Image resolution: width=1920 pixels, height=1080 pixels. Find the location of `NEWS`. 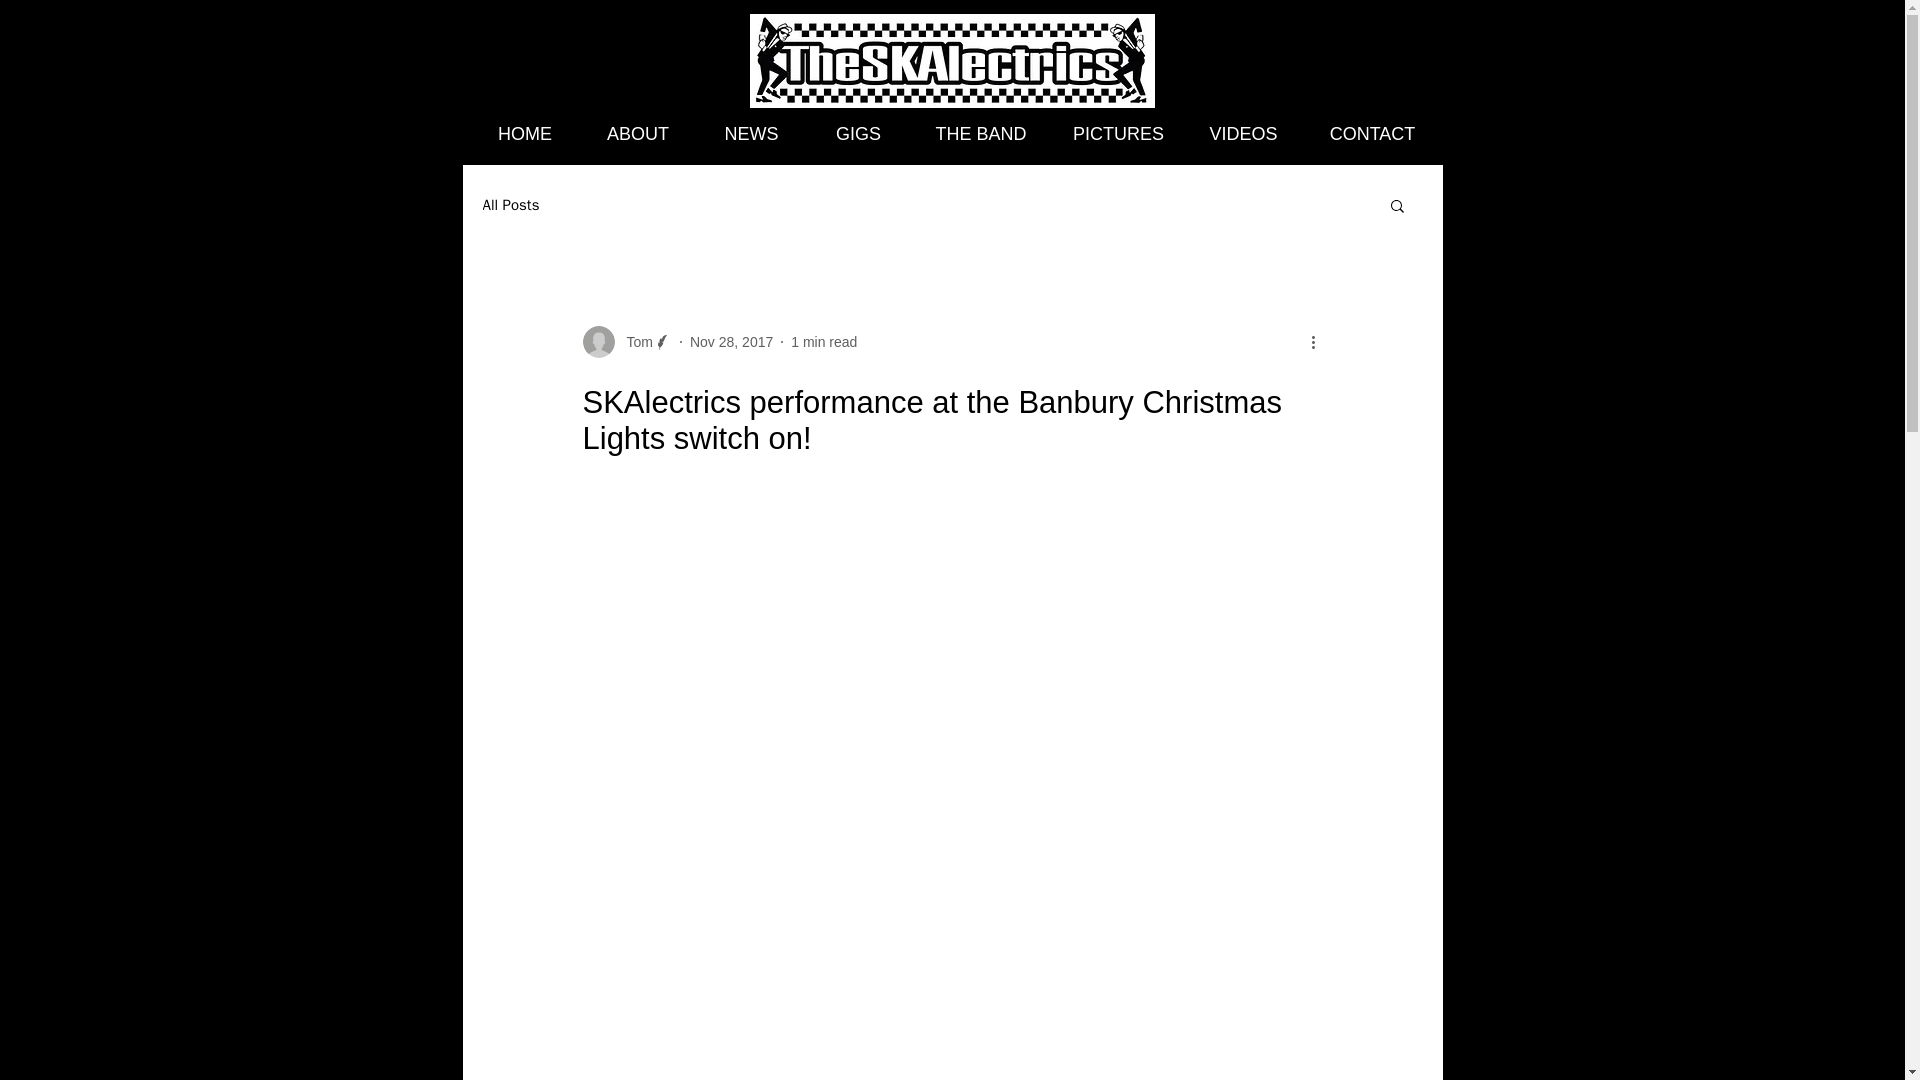

NEWS is located at coordinates (752, 134).